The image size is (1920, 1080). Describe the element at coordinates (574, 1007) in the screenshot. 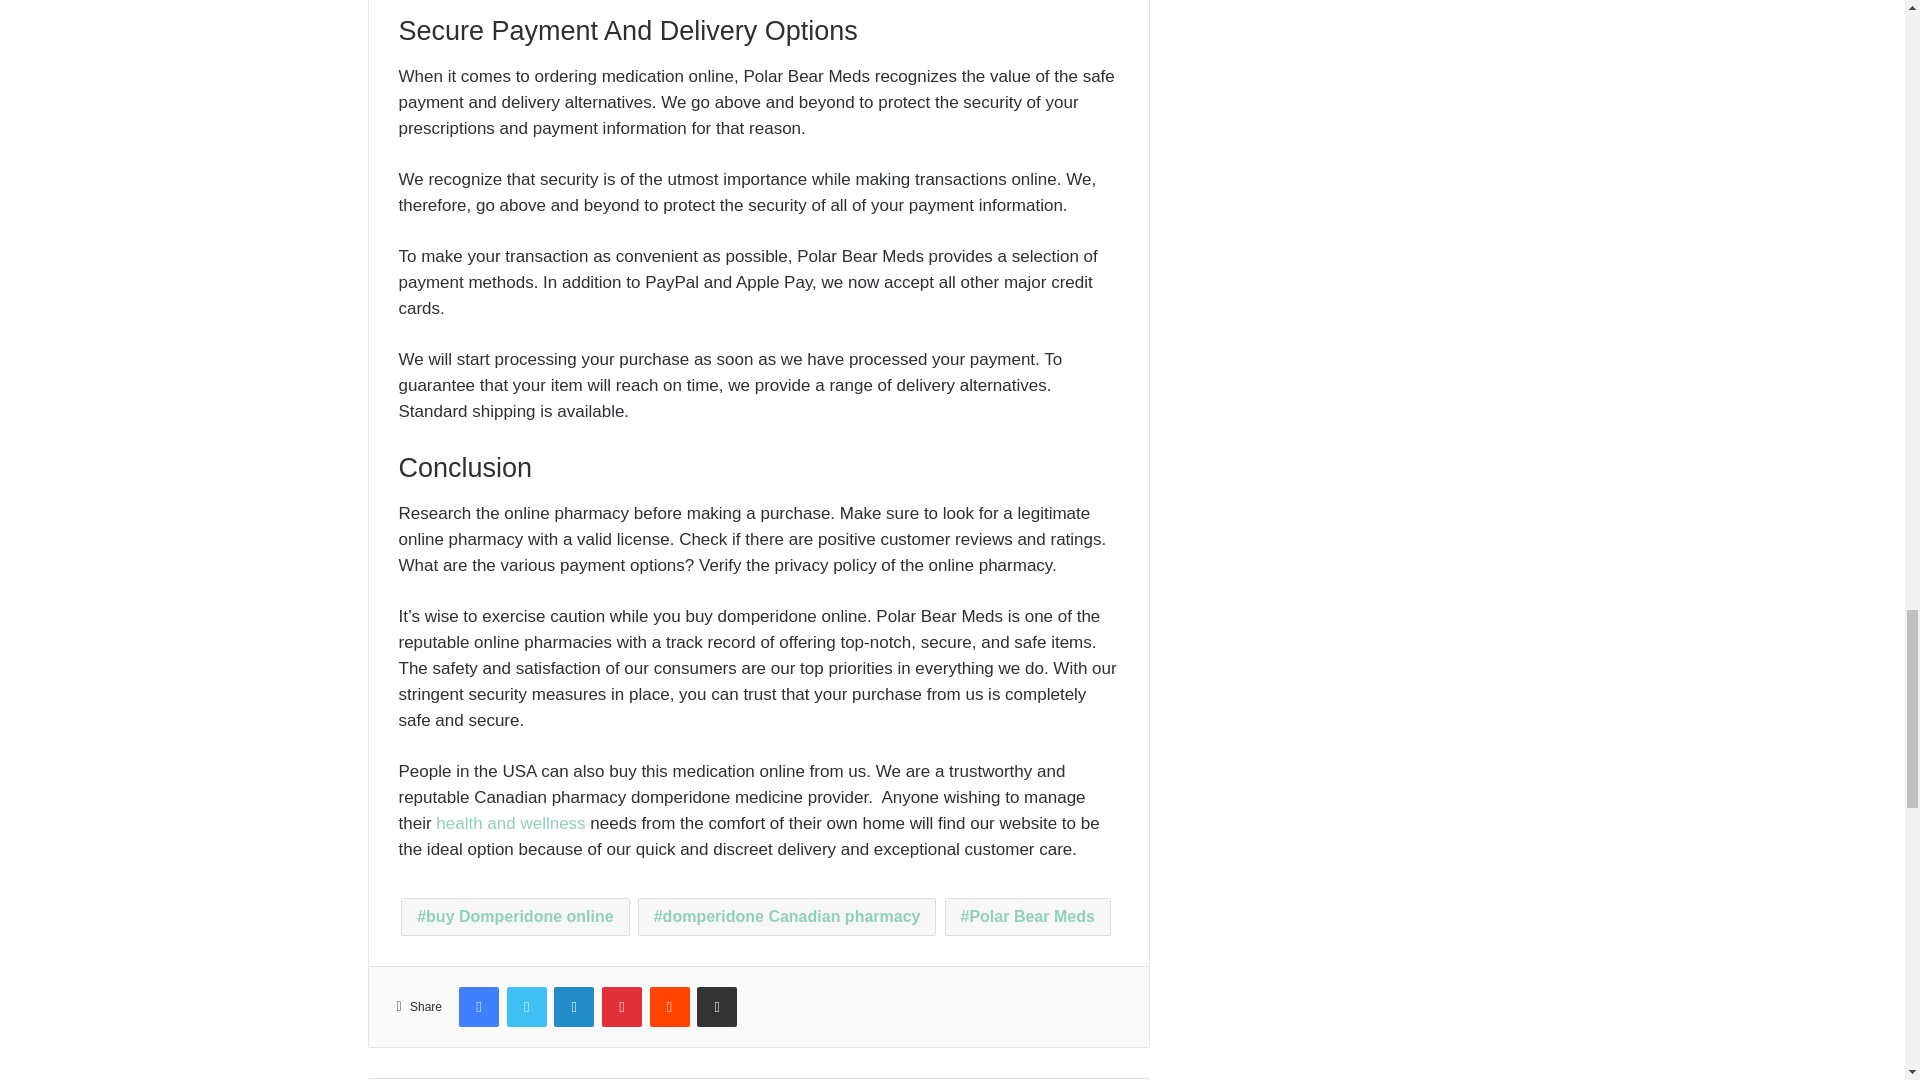

I see `LinkedIn` at that location.